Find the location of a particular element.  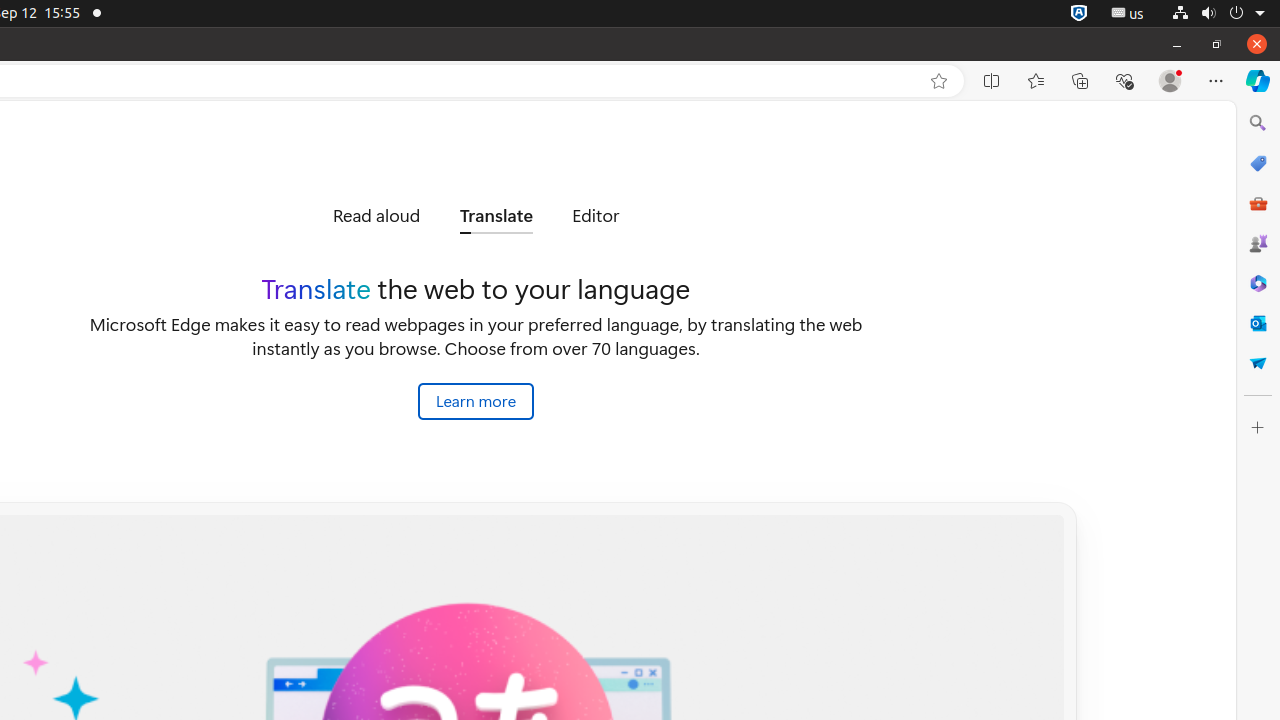

Add this page to favorites (Ctrl+D) is located at coordinates (939, 81).